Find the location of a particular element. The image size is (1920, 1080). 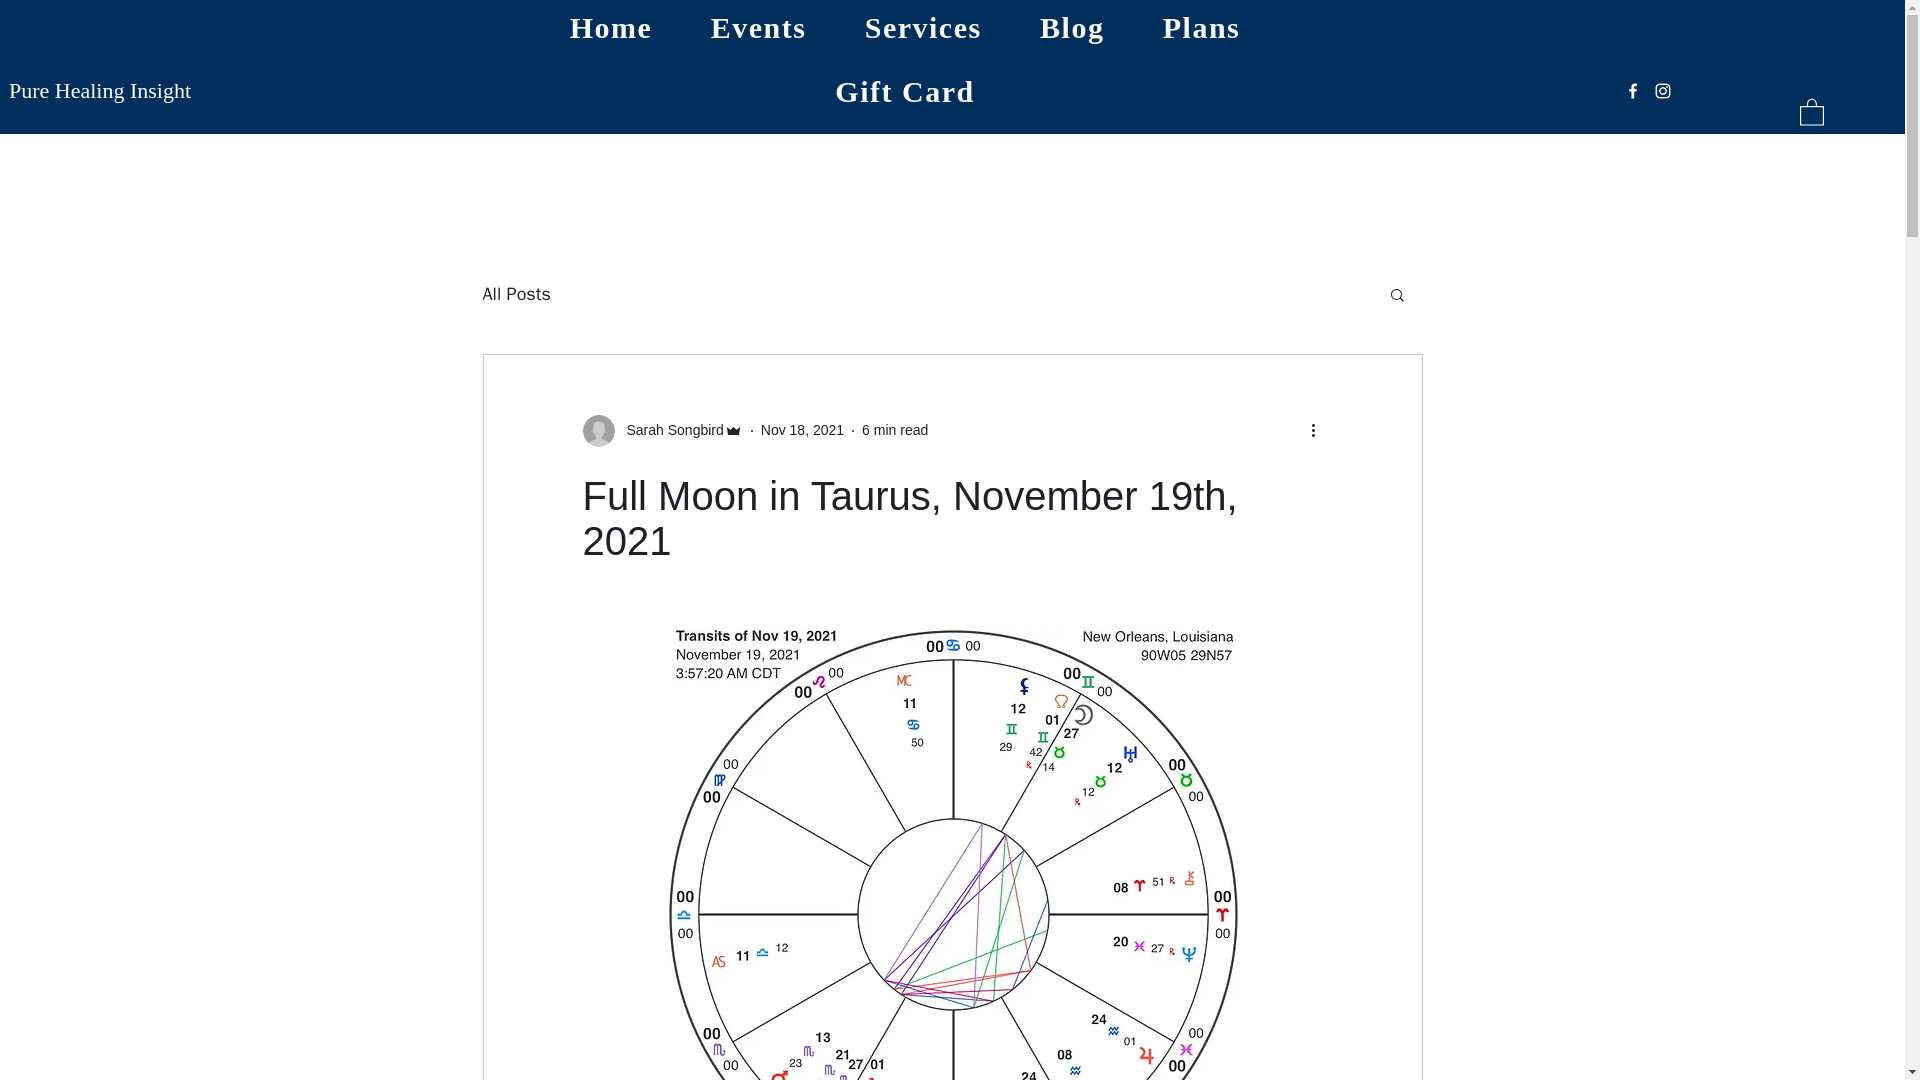

Services is located at coordinates (923, 28).